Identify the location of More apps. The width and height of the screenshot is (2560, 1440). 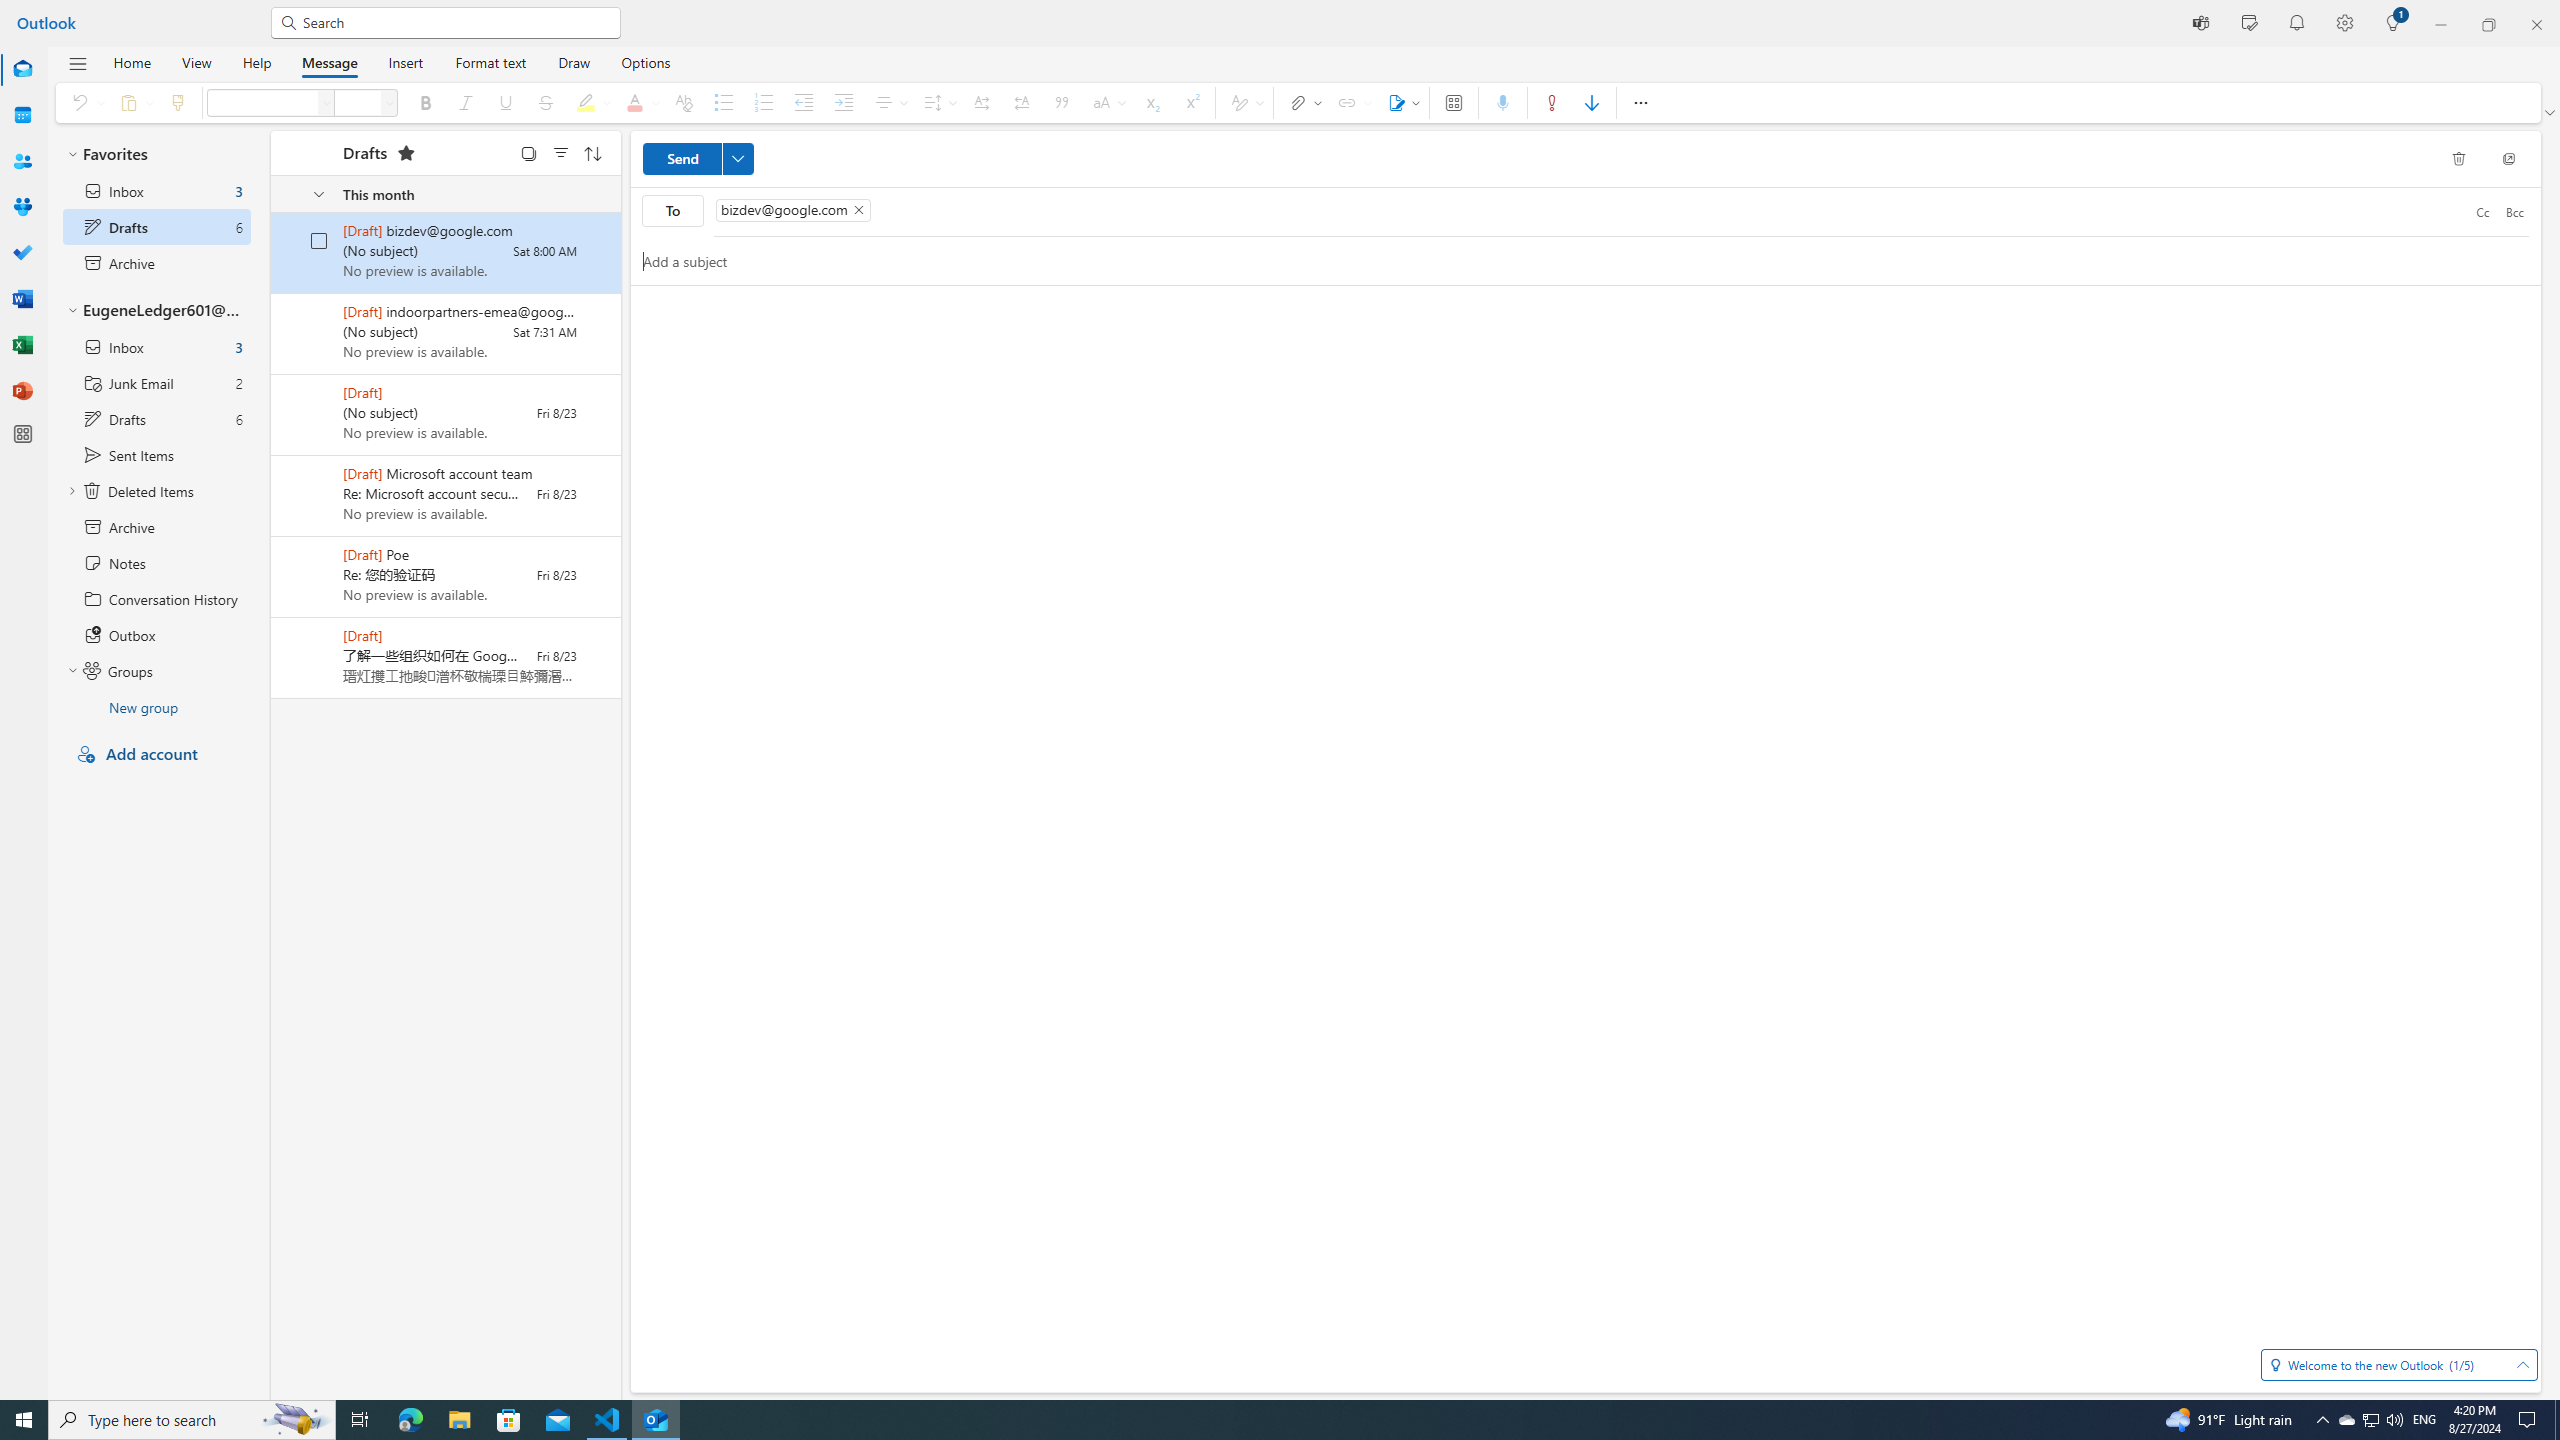
(22, 434).